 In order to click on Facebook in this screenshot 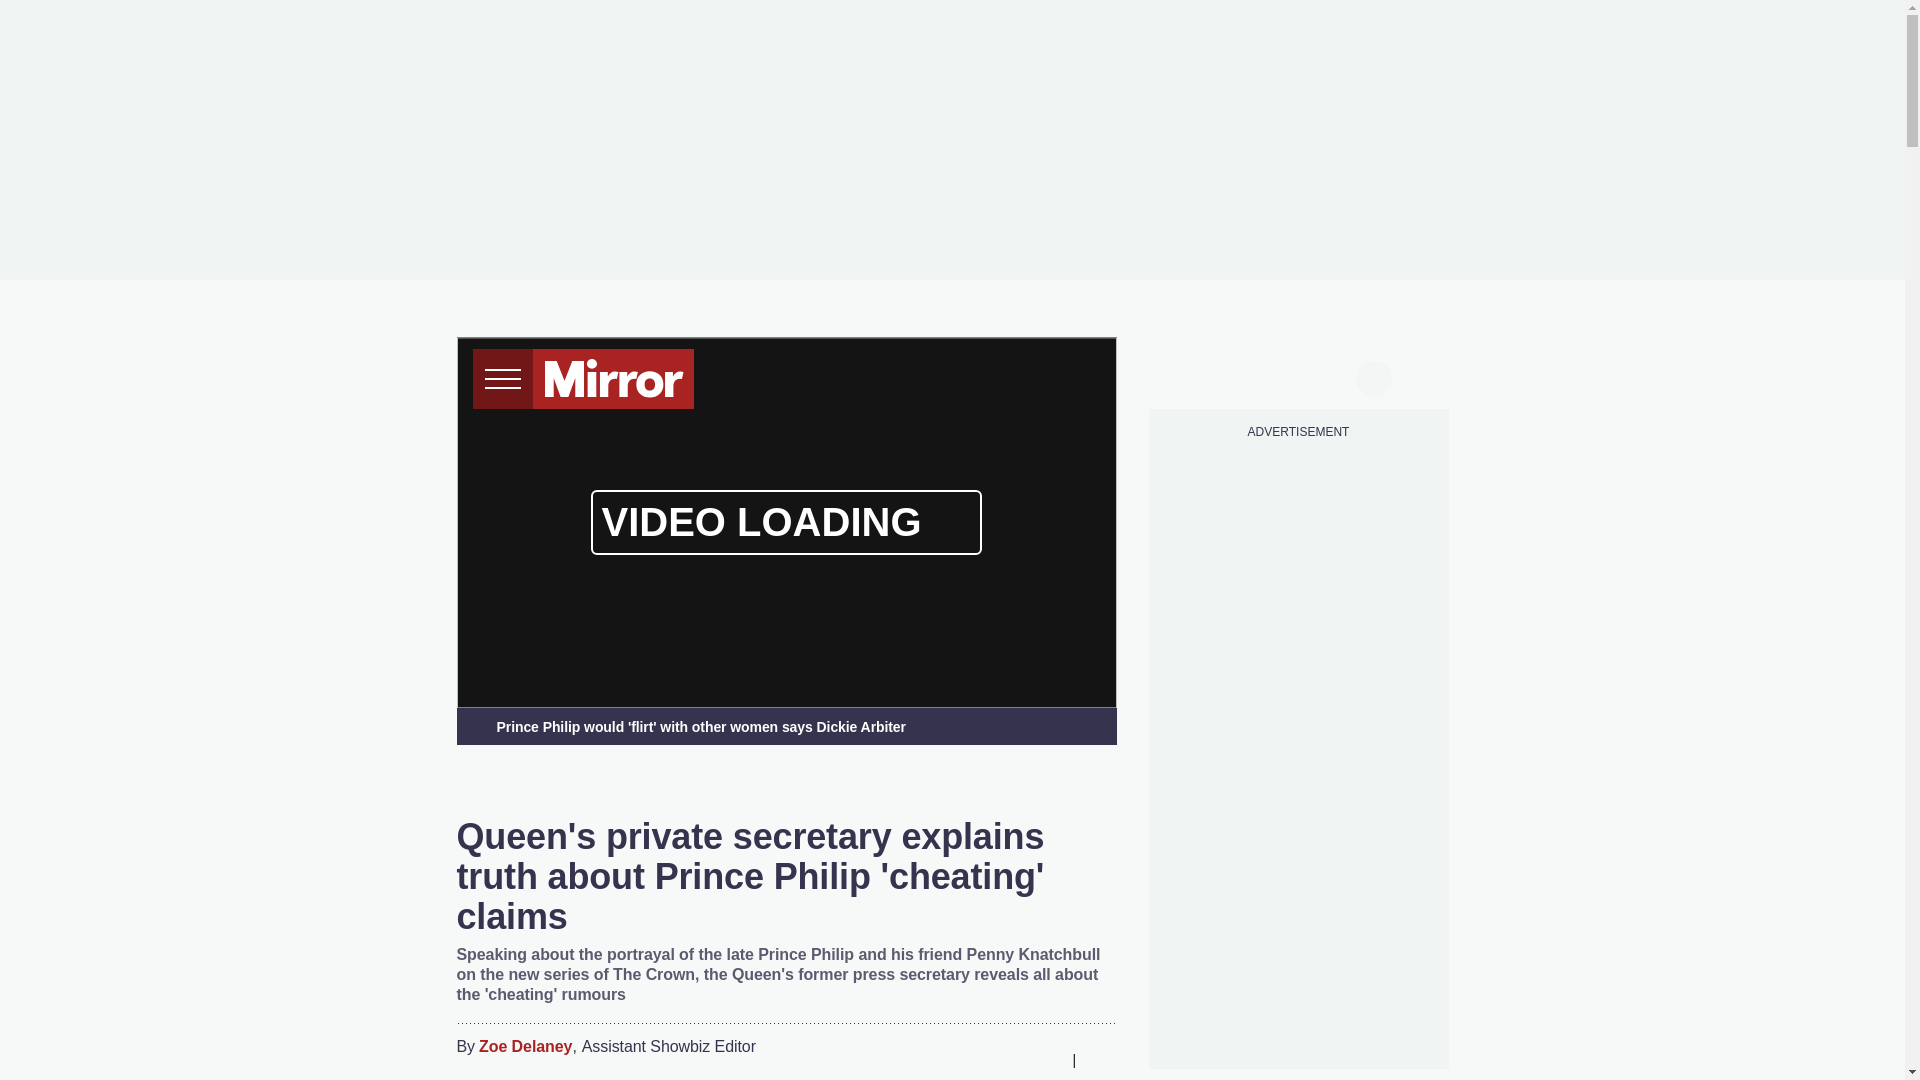, I will do `click(927, 1060)`.